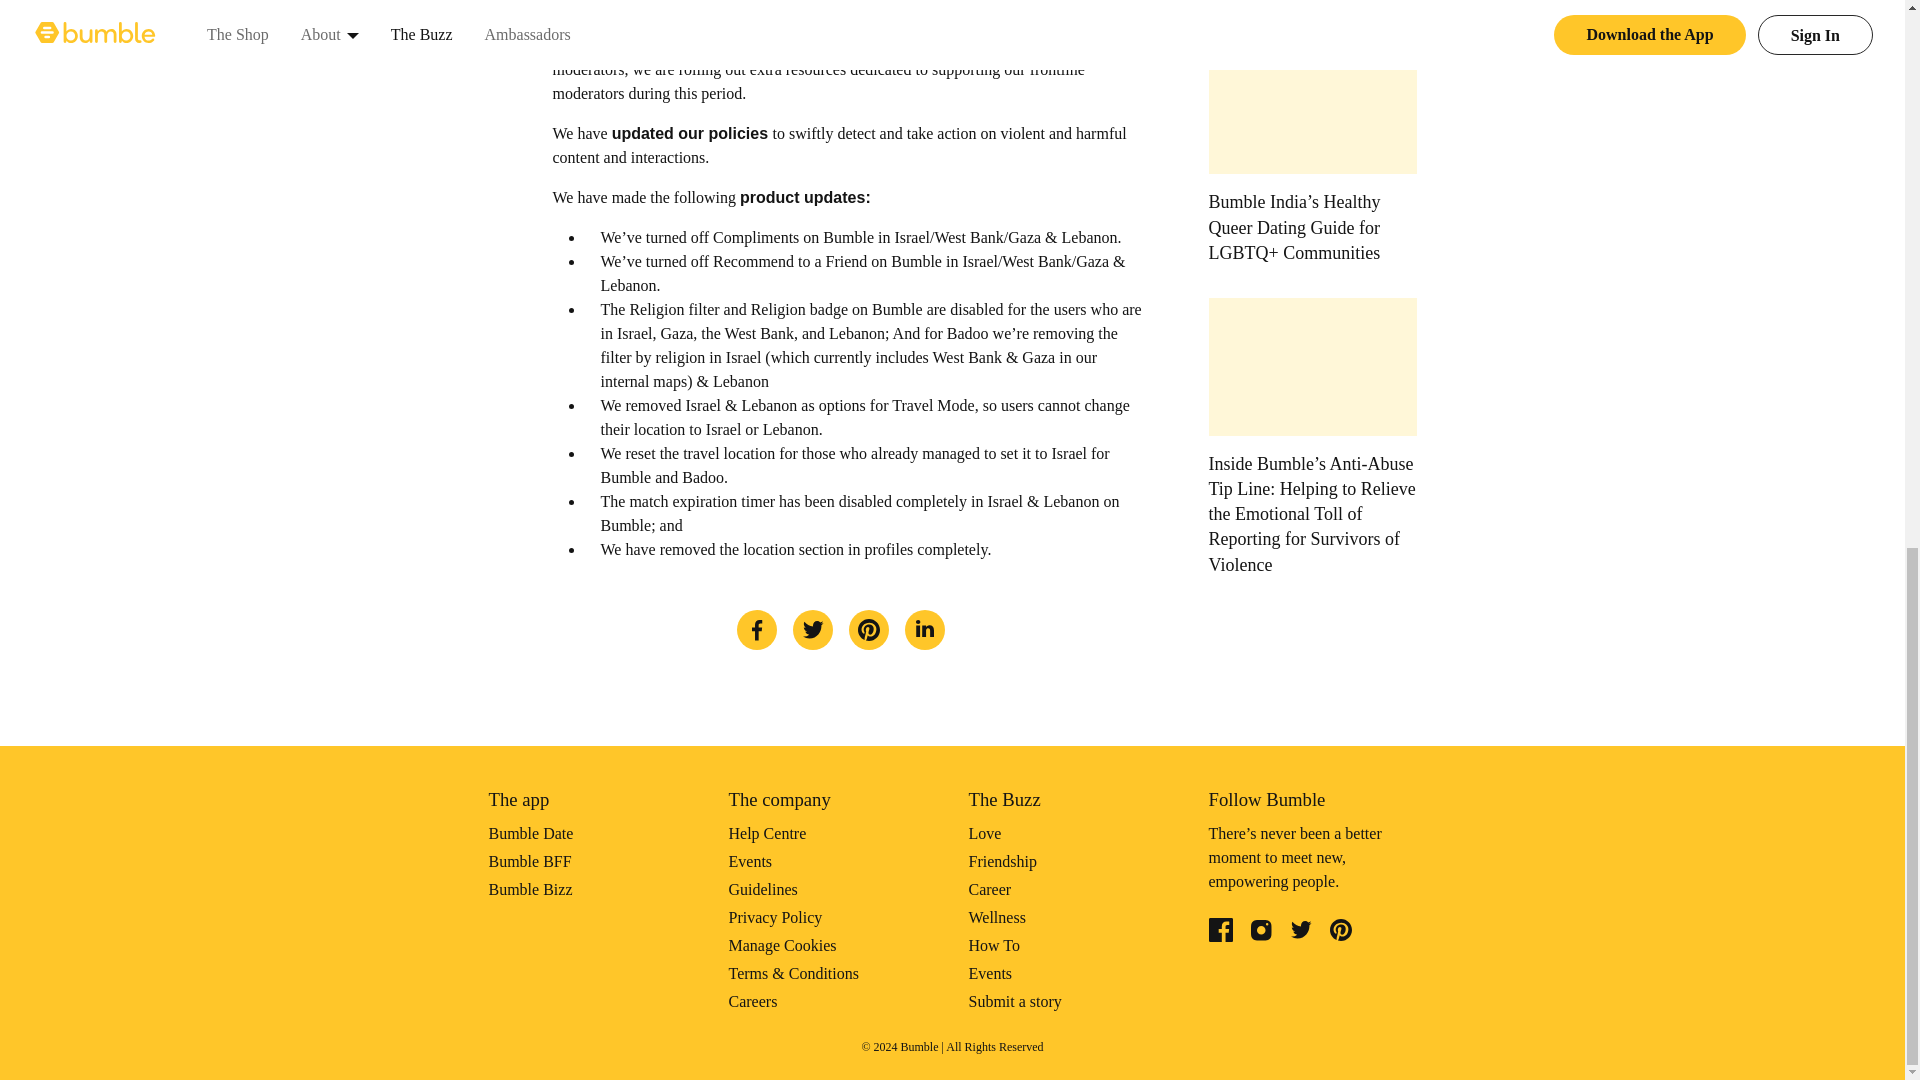 This screenshot has width=1920, height=1080. I want to click on Privacy Policy, so click(774, 917).